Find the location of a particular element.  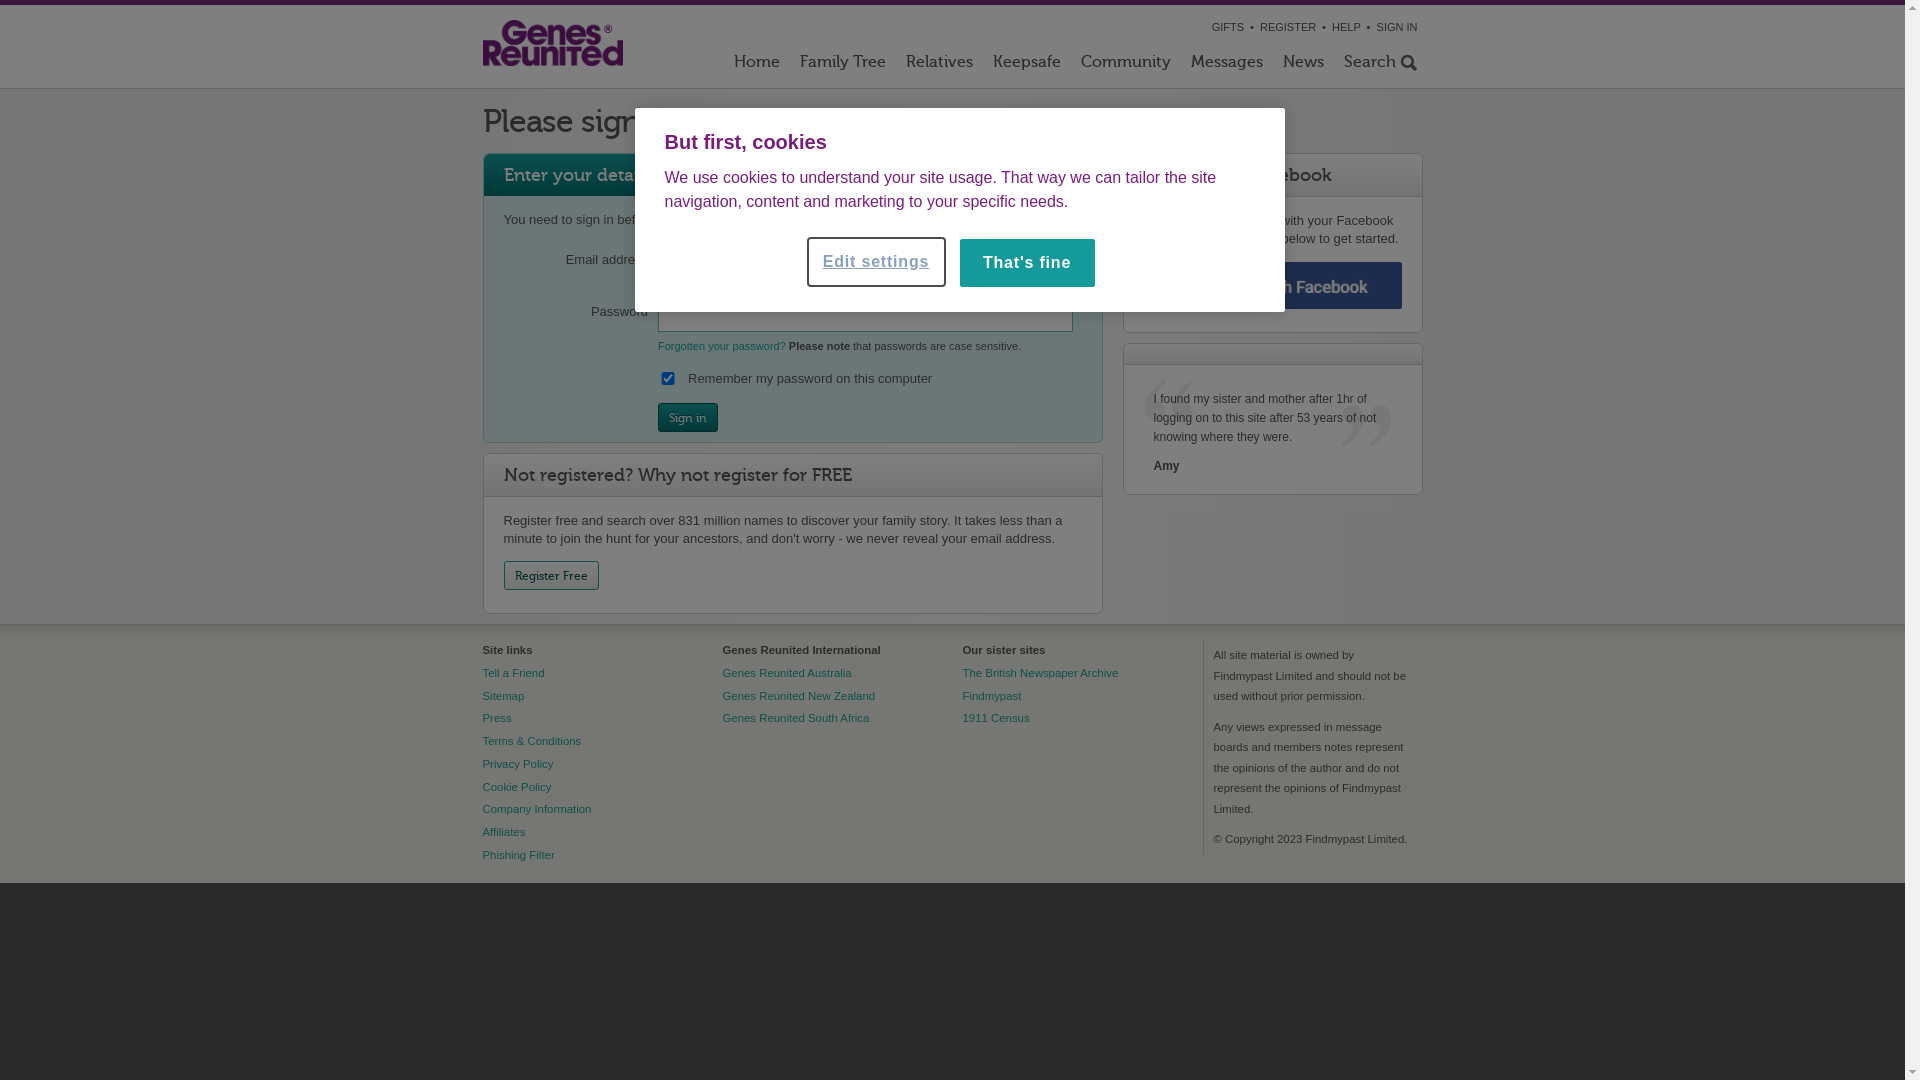

Search is located at coordinates (1378, 66).